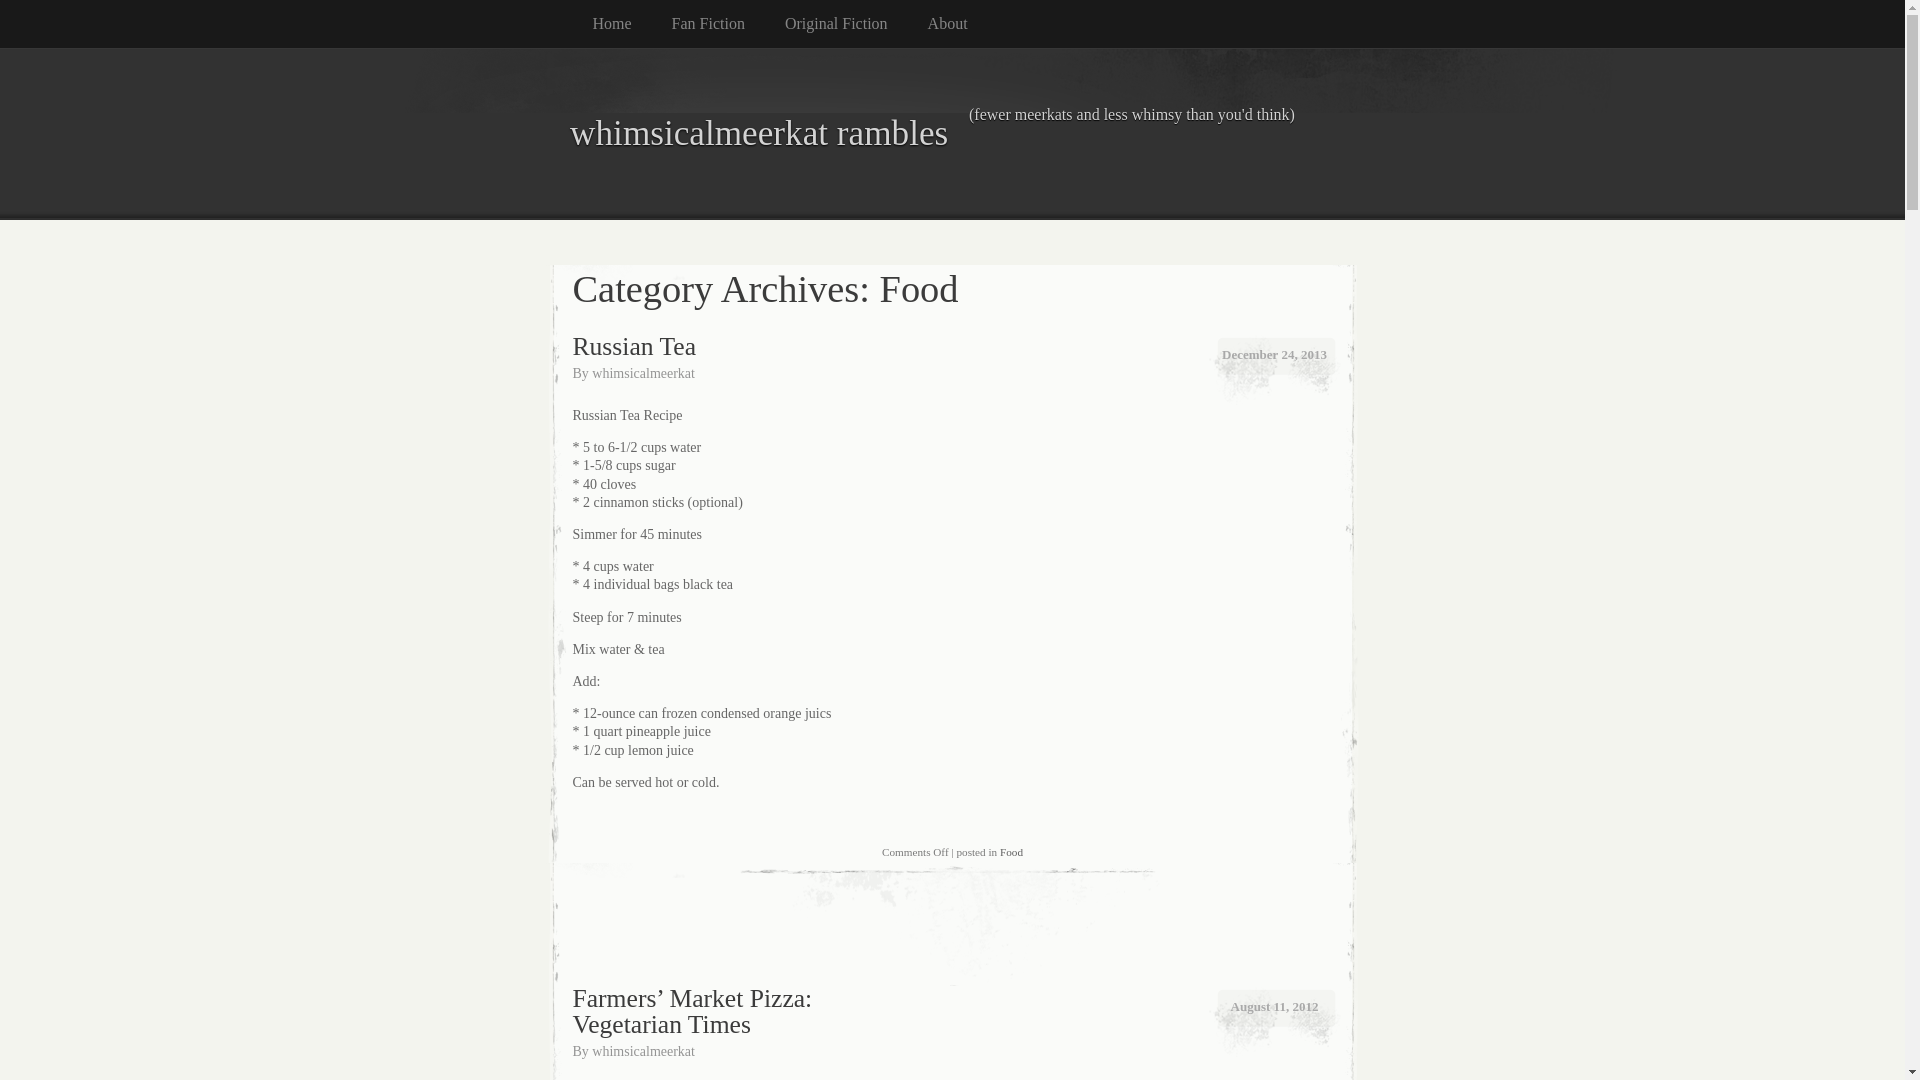 The height and width of the screenshot is (1080, 1920). What do you see at coordinates (1012, 851) in the screenshot?
I see `Food` at bounding box center [1012, 851].